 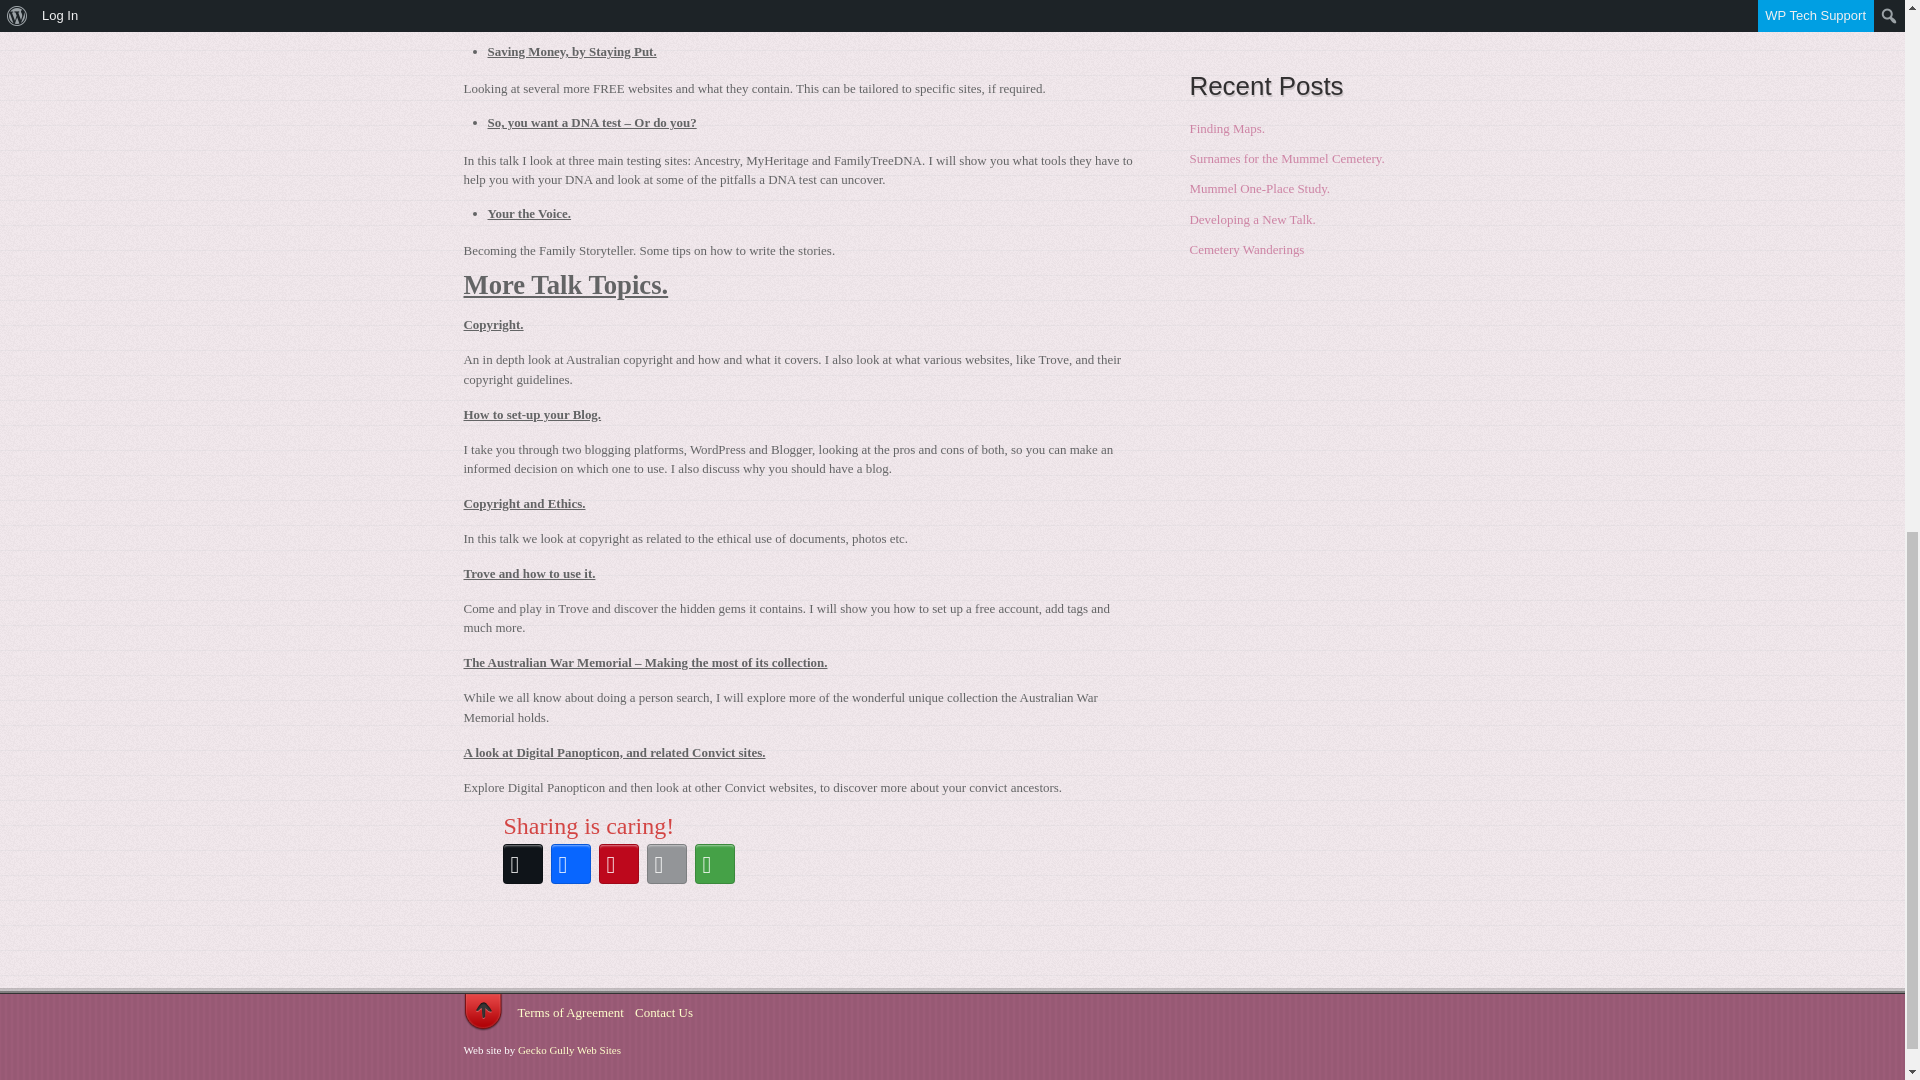 What do you see at coordinates (569, 1050) in the screenshot?
I see `Gecko Gully Web Sites` at bounding box center [569, 1050].